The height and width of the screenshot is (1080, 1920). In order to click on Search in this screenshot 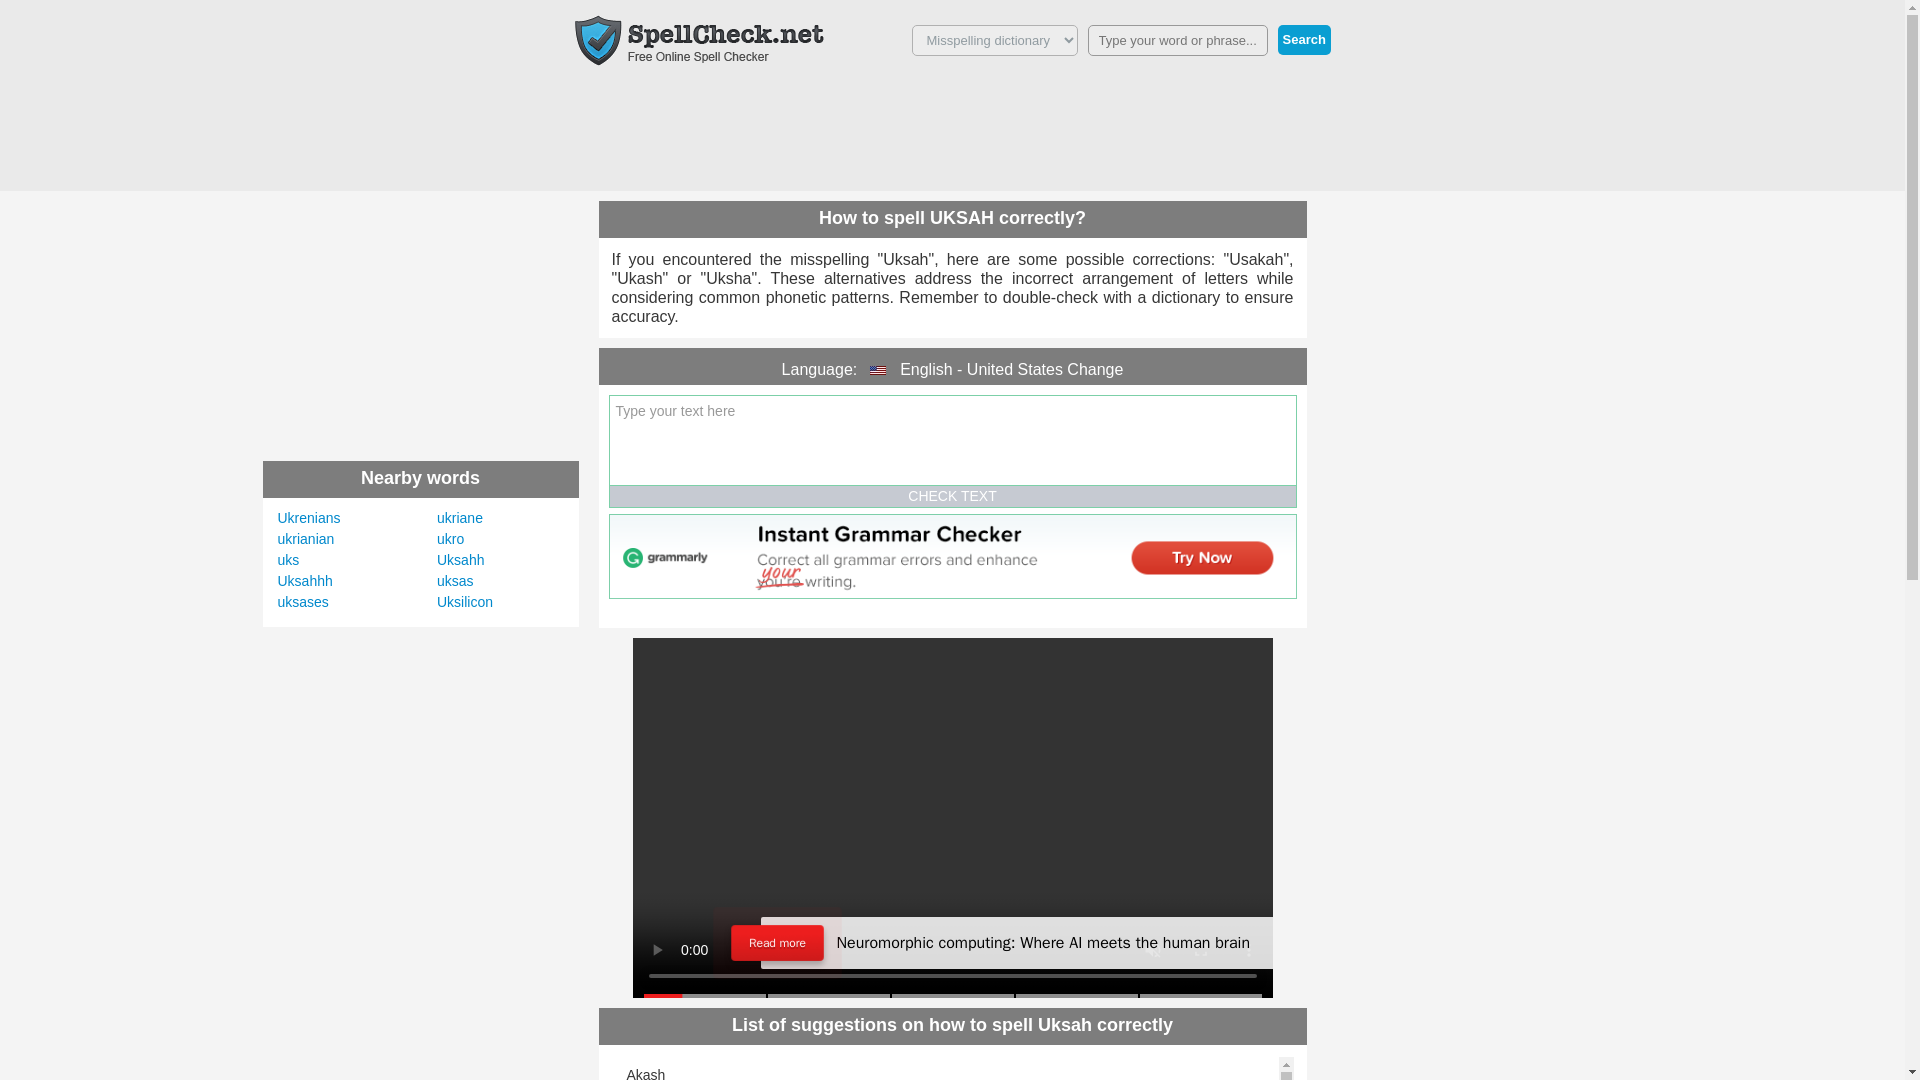, I will do `click(1304, 40)`.